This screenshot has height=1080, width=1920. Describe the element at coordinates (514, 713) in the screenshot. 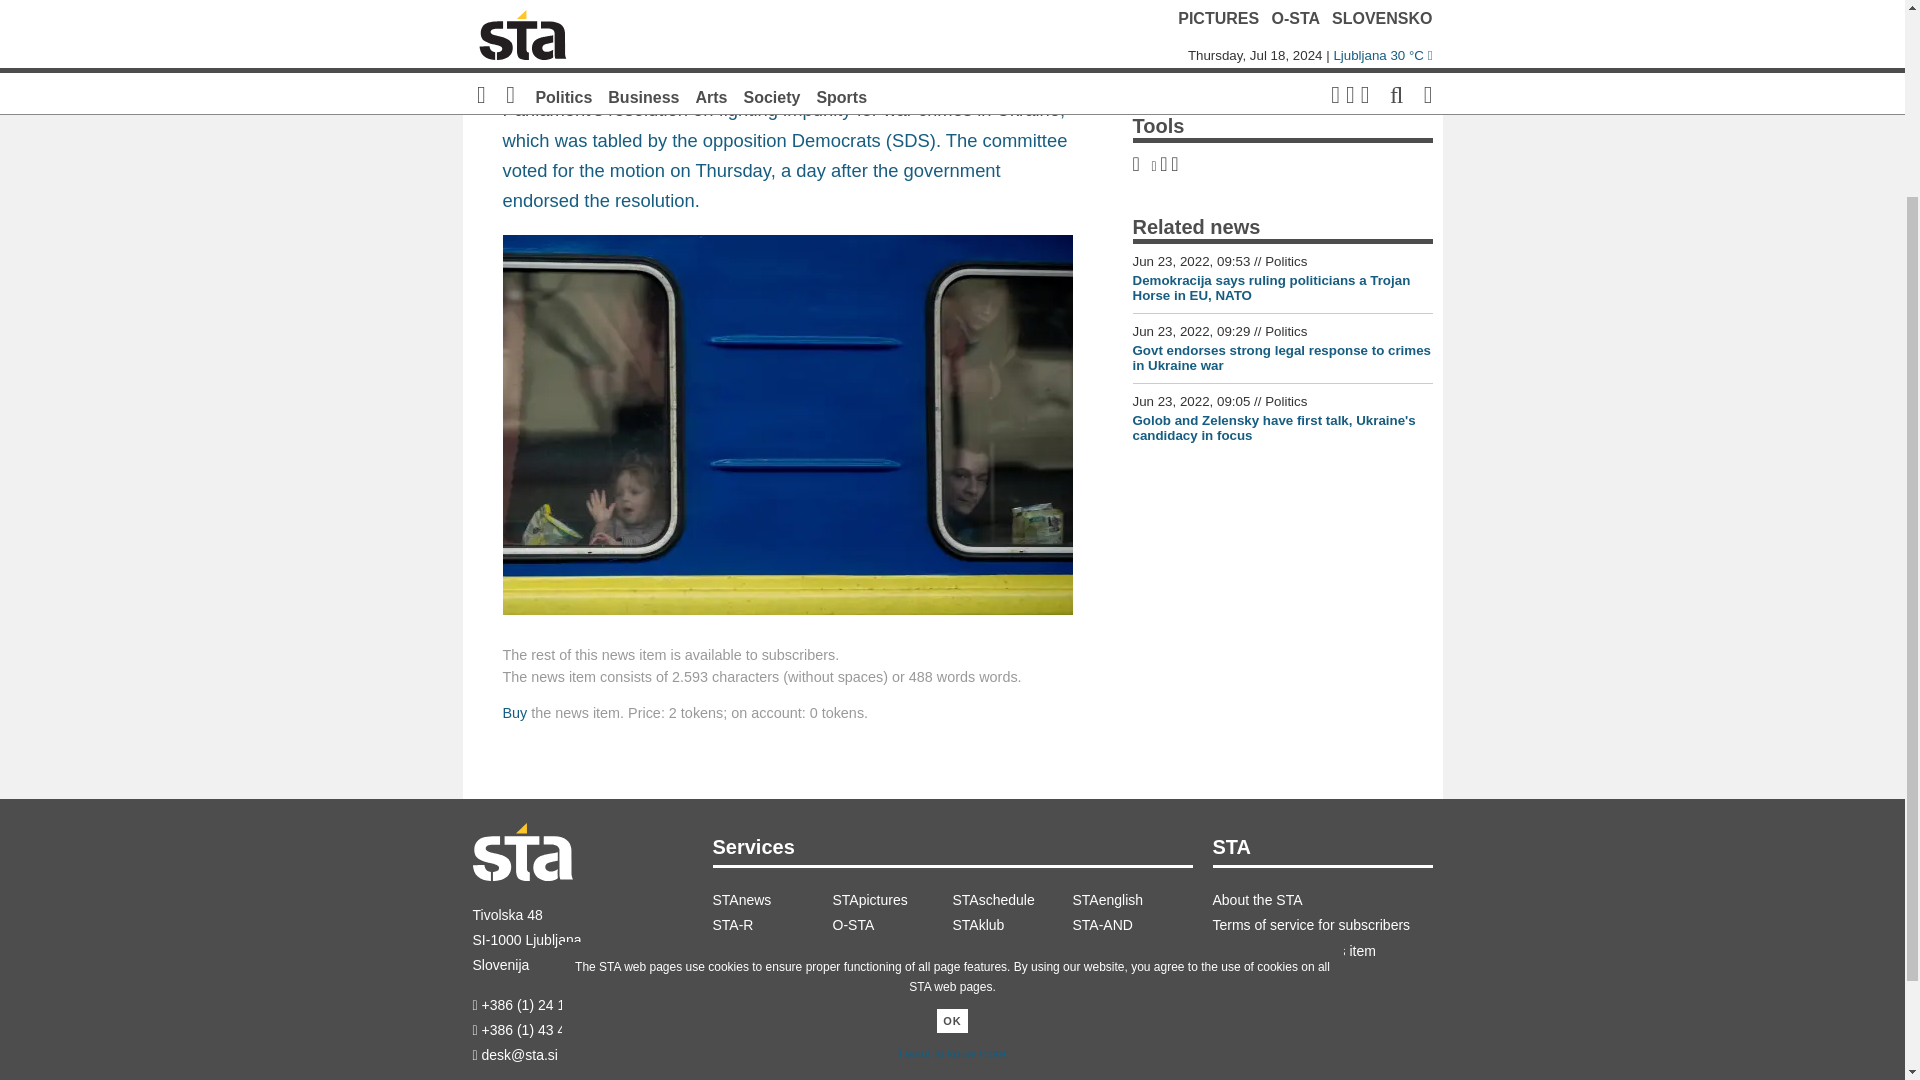

I see `Buy` at that location.